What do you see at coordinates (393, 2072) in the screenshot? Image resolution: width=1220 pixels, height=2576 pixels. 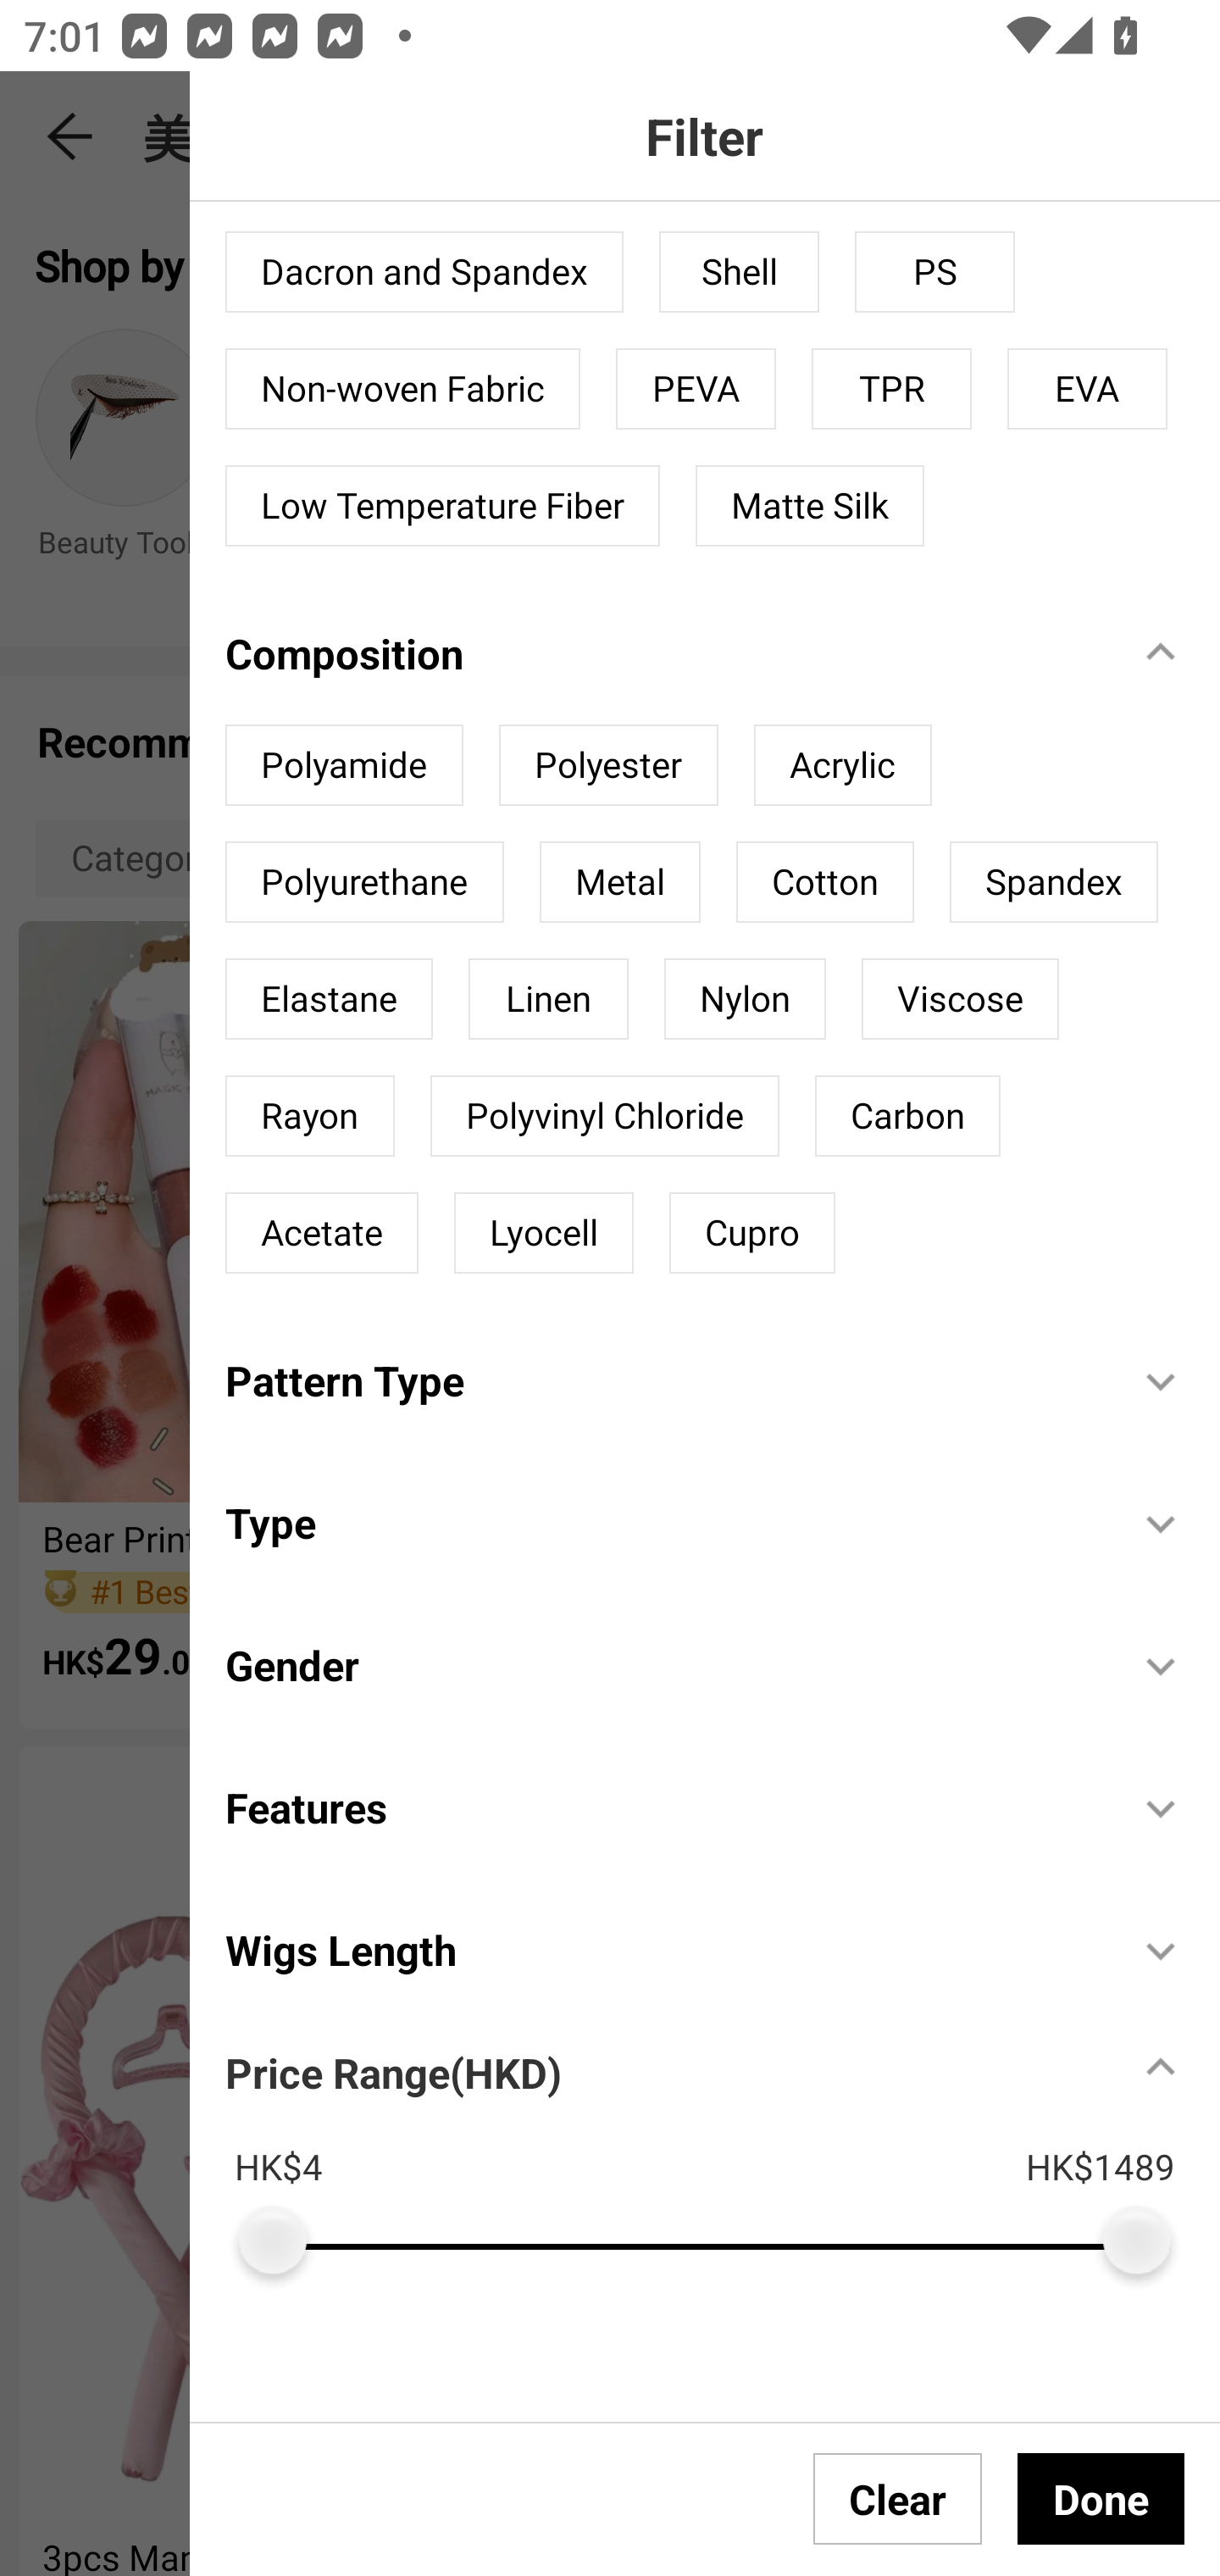 I see `Price Range(HKD)` at bounding box center [393, 2072].